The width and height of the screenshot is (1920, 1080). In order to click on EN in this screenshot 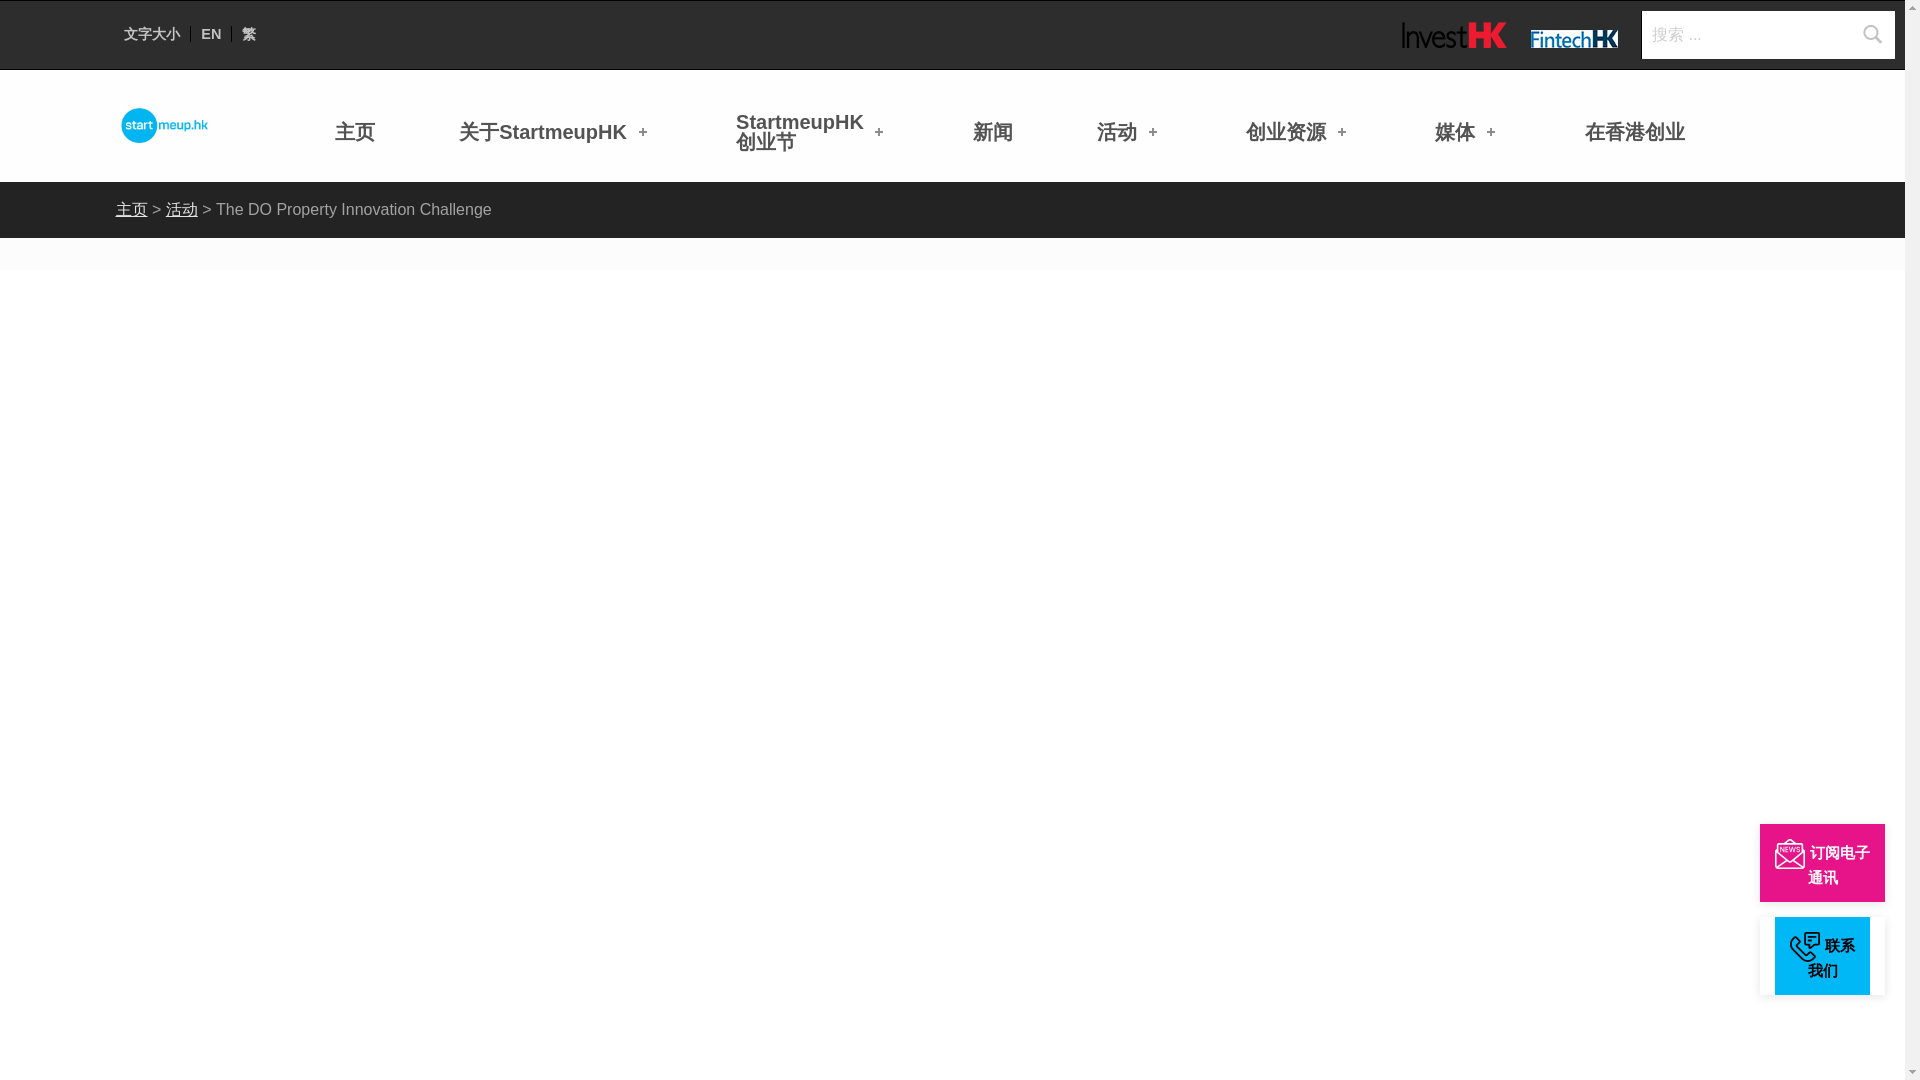, I will do `click(210, 34)`.